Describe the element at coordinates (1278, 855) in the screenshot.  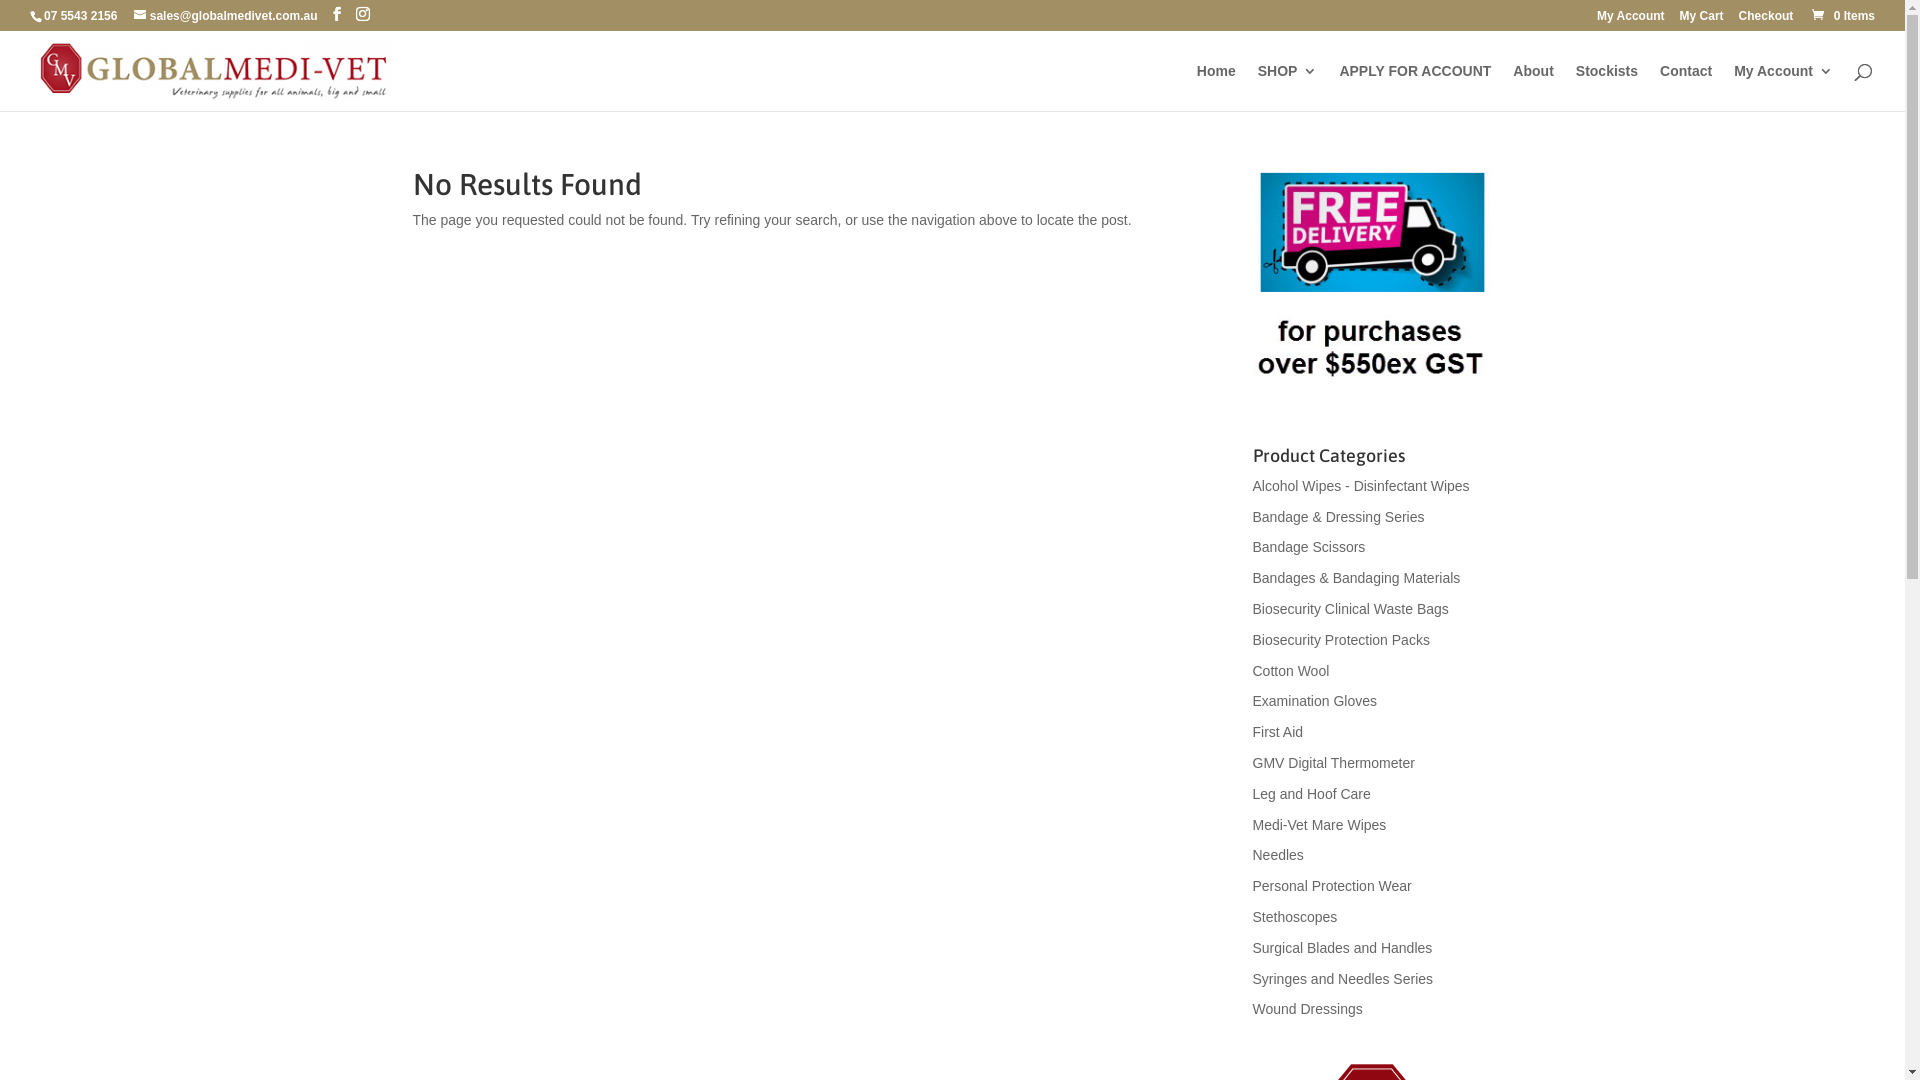
I see `Needles` at that location.